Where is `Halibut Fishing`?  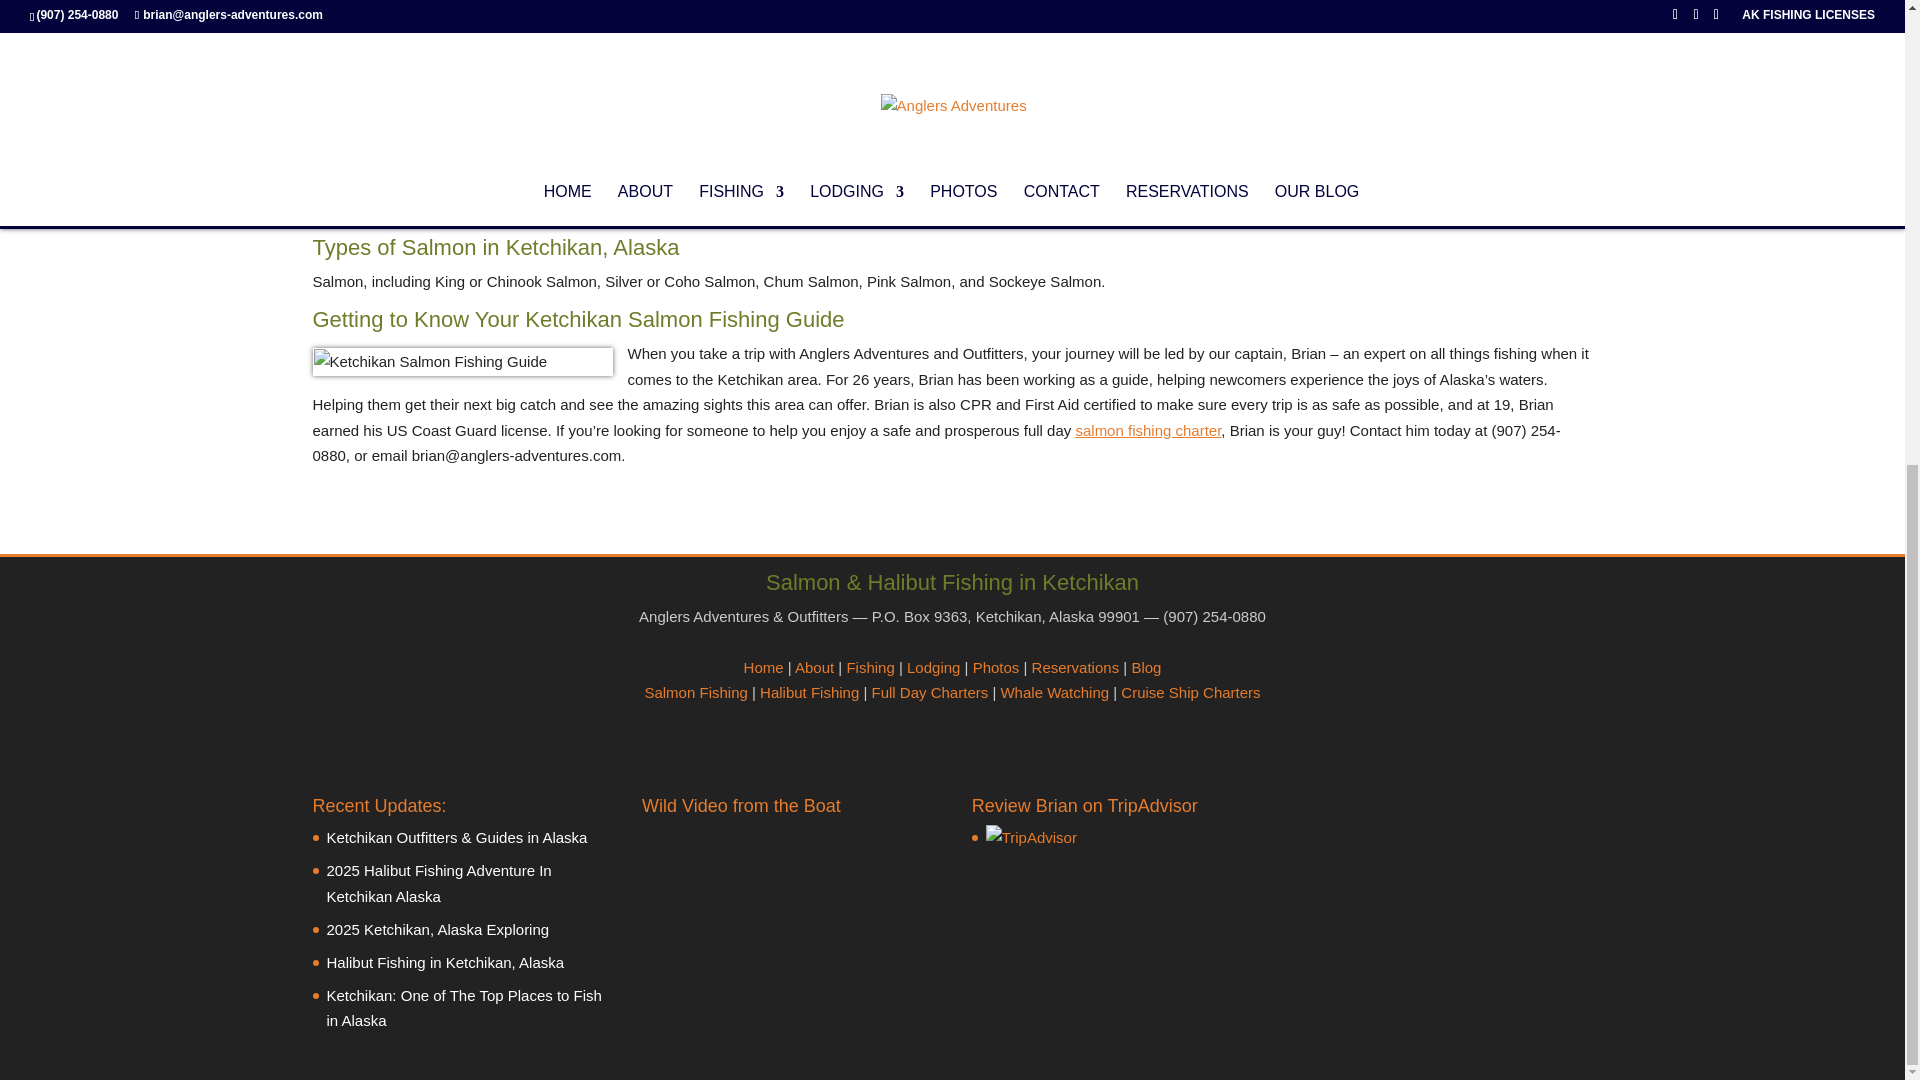 Halibut Fishing is located at coordinates (809, 692).